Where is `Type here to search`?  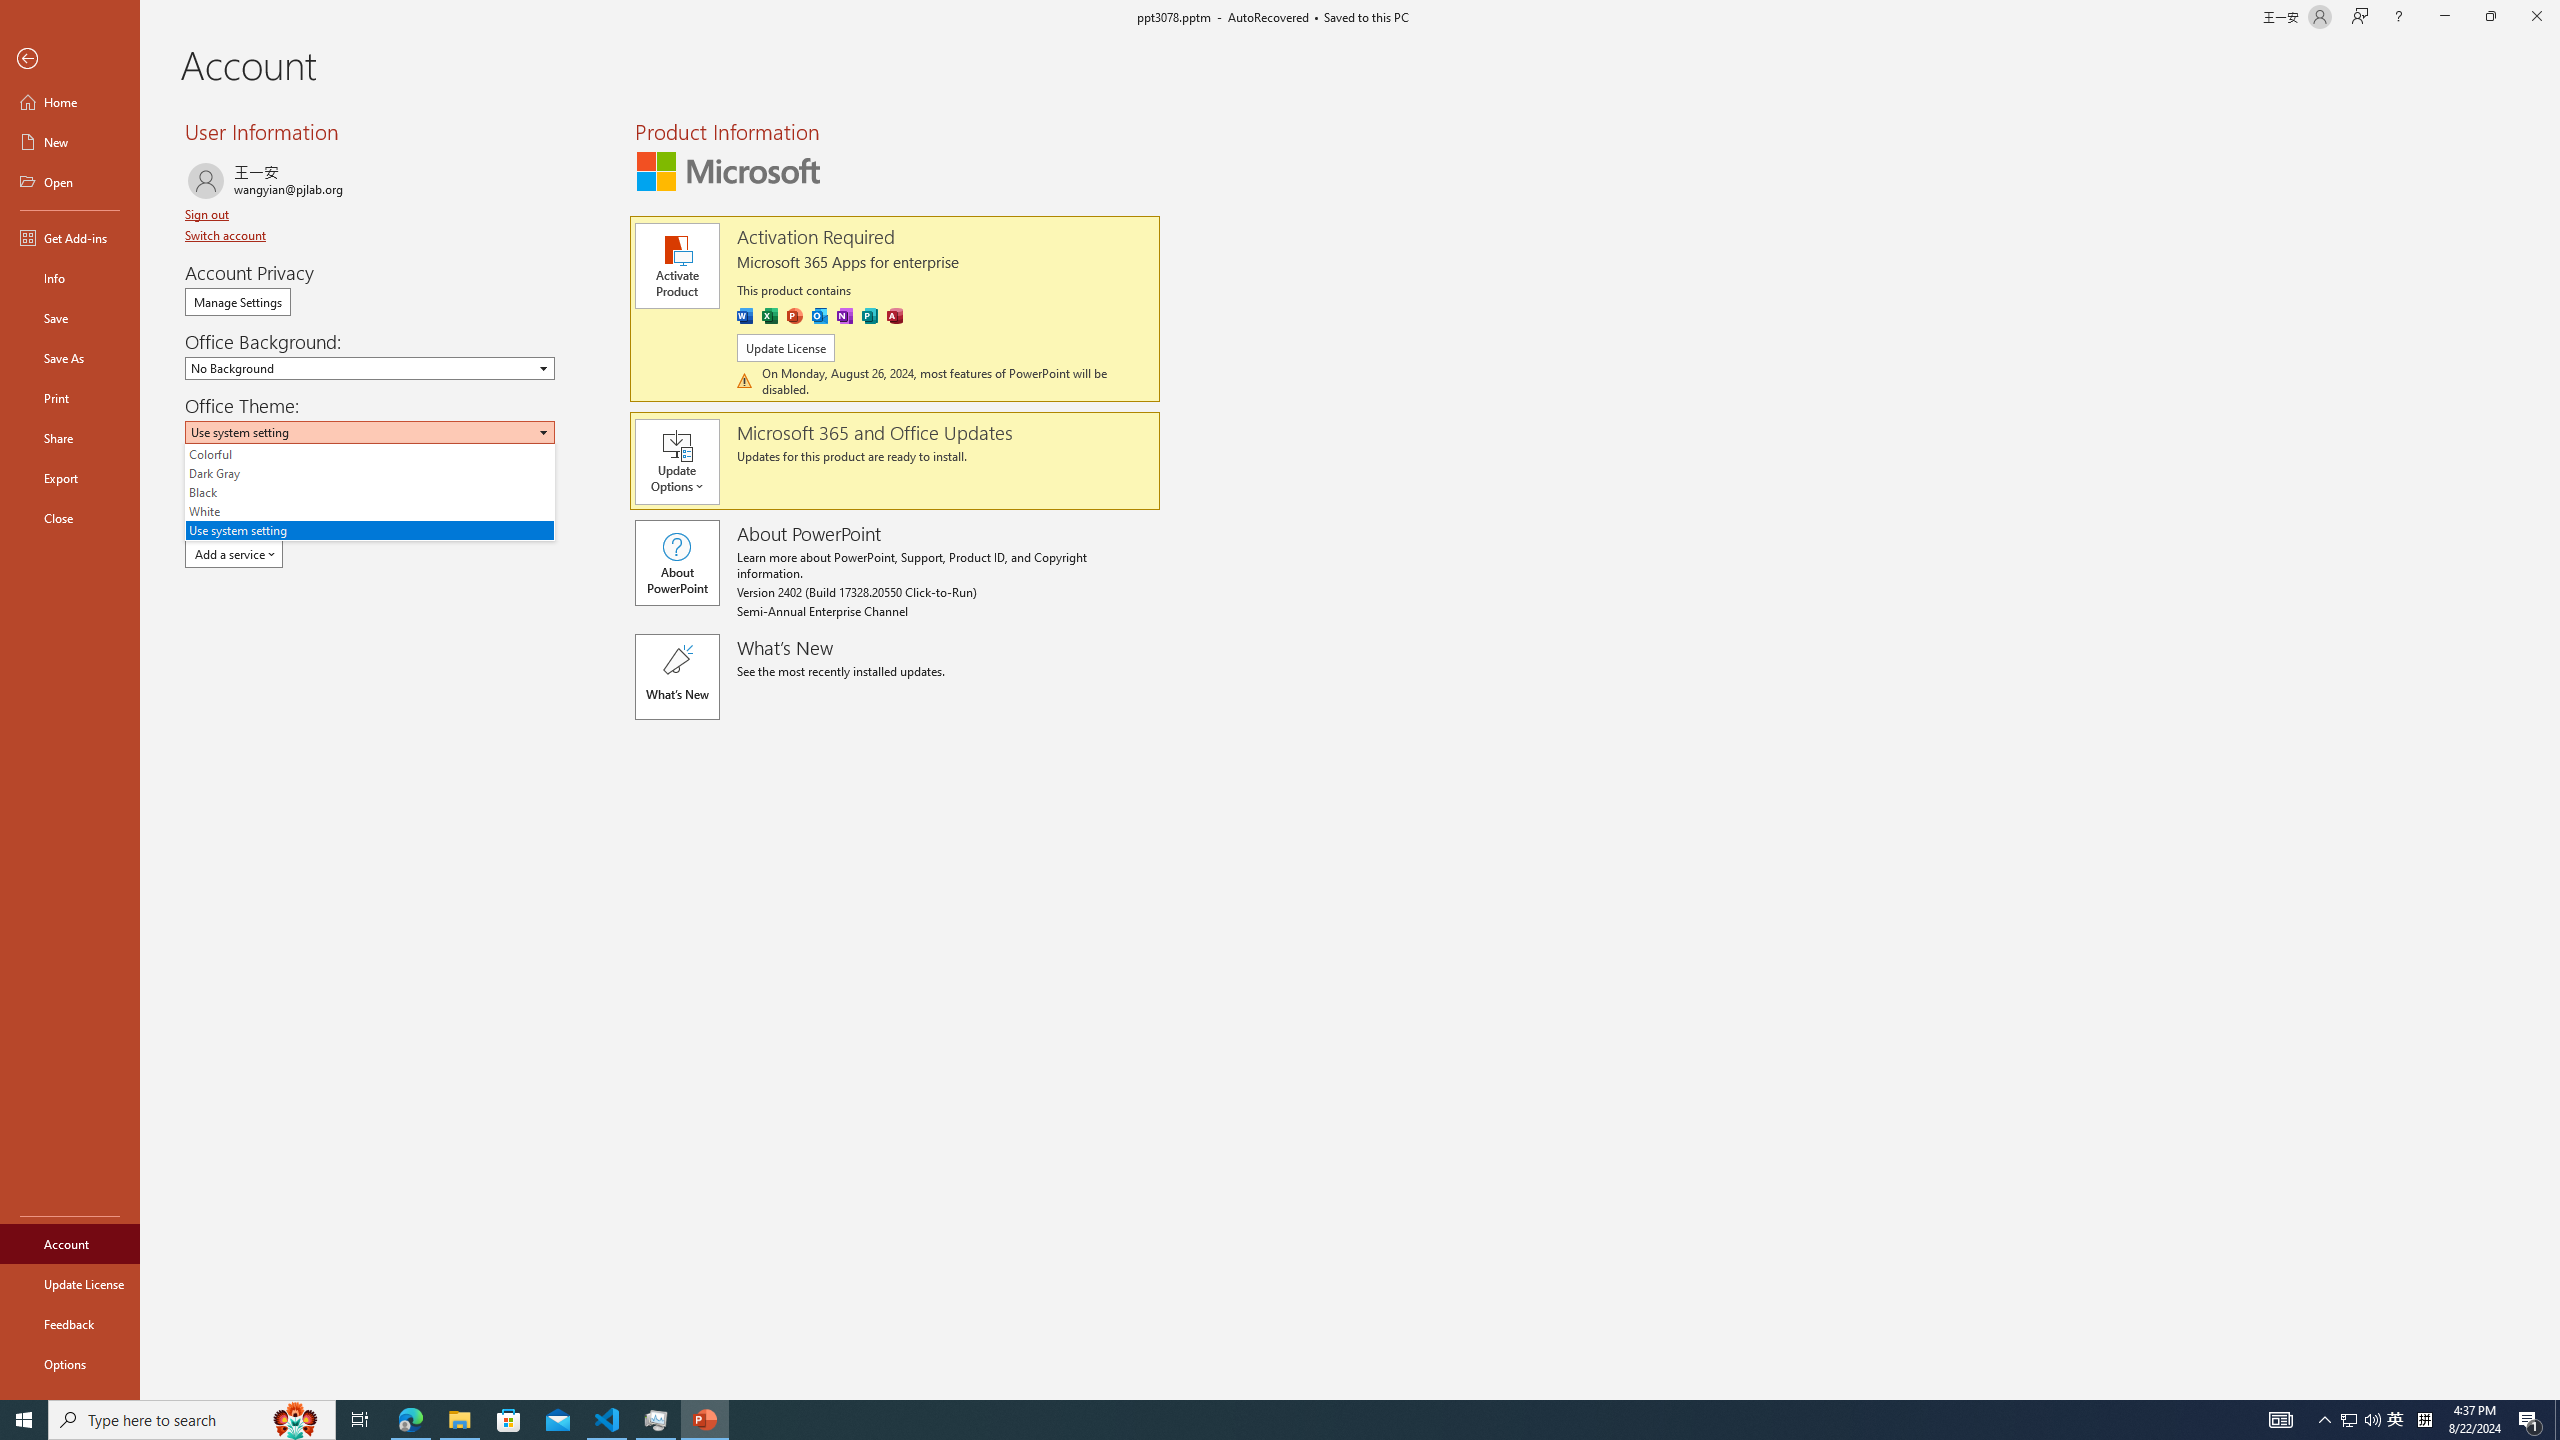
Type here to search is located at coordinates (192, 1420).